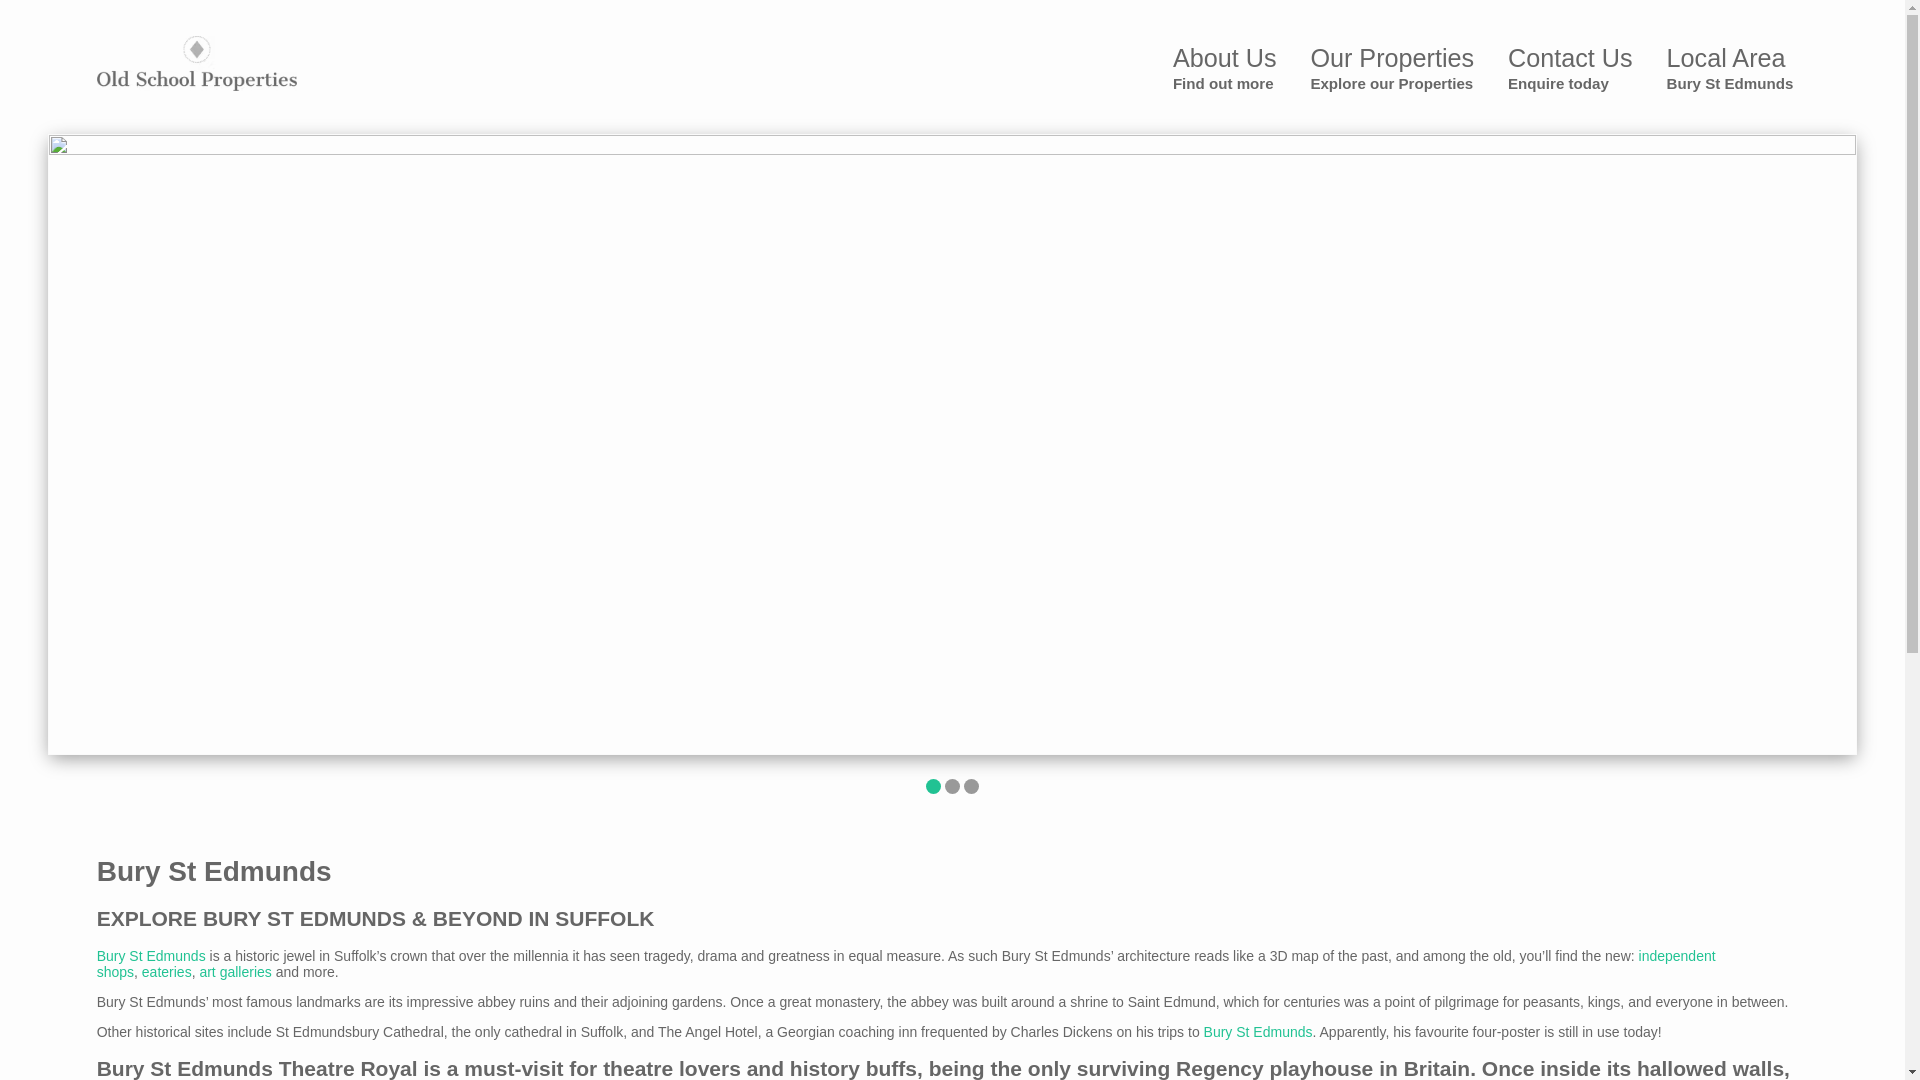 This screenshot has width=1920, height=1080. I want to click on Eating in Bury St Edmunds, so click(1258, 1032).